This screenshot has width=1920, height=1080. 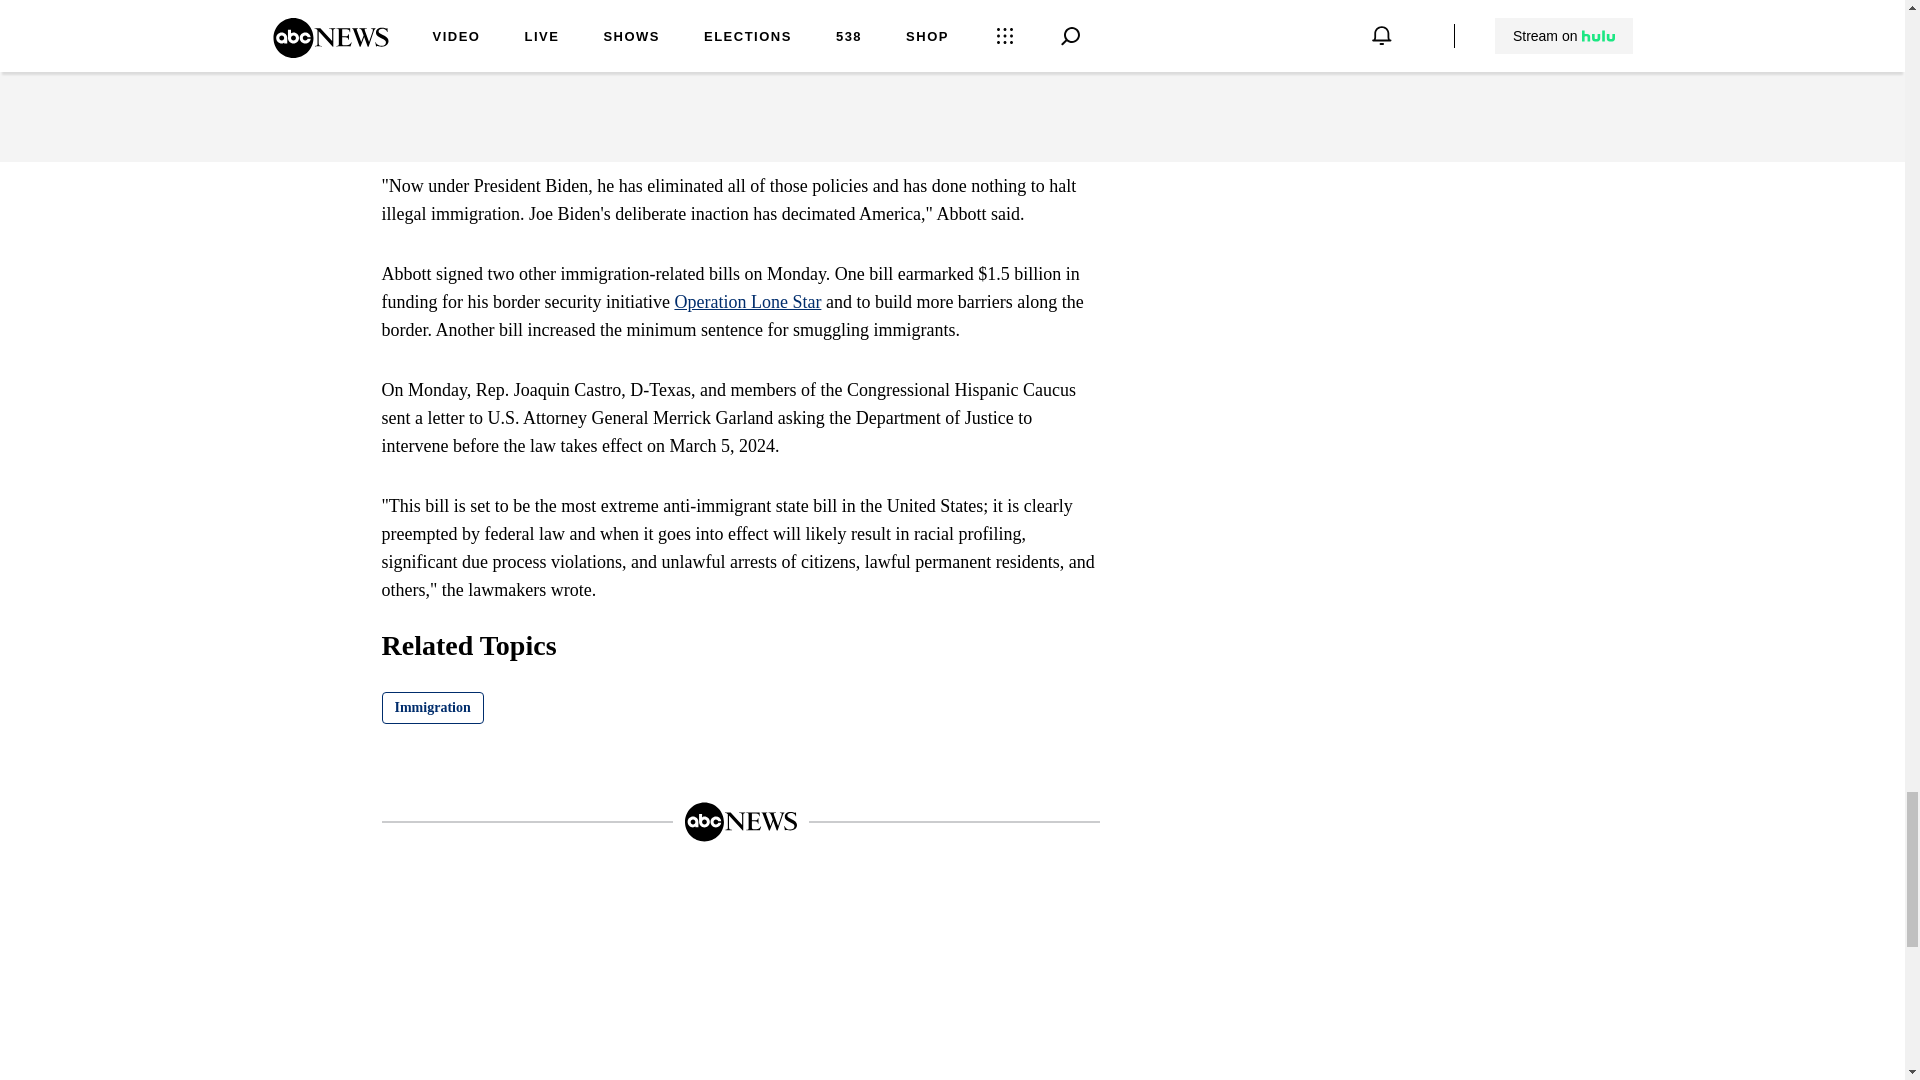 What do you see at coordinates (747, 302) in the screenshot?
I see `Operation Lone Star` at bounding box center [747, 302].